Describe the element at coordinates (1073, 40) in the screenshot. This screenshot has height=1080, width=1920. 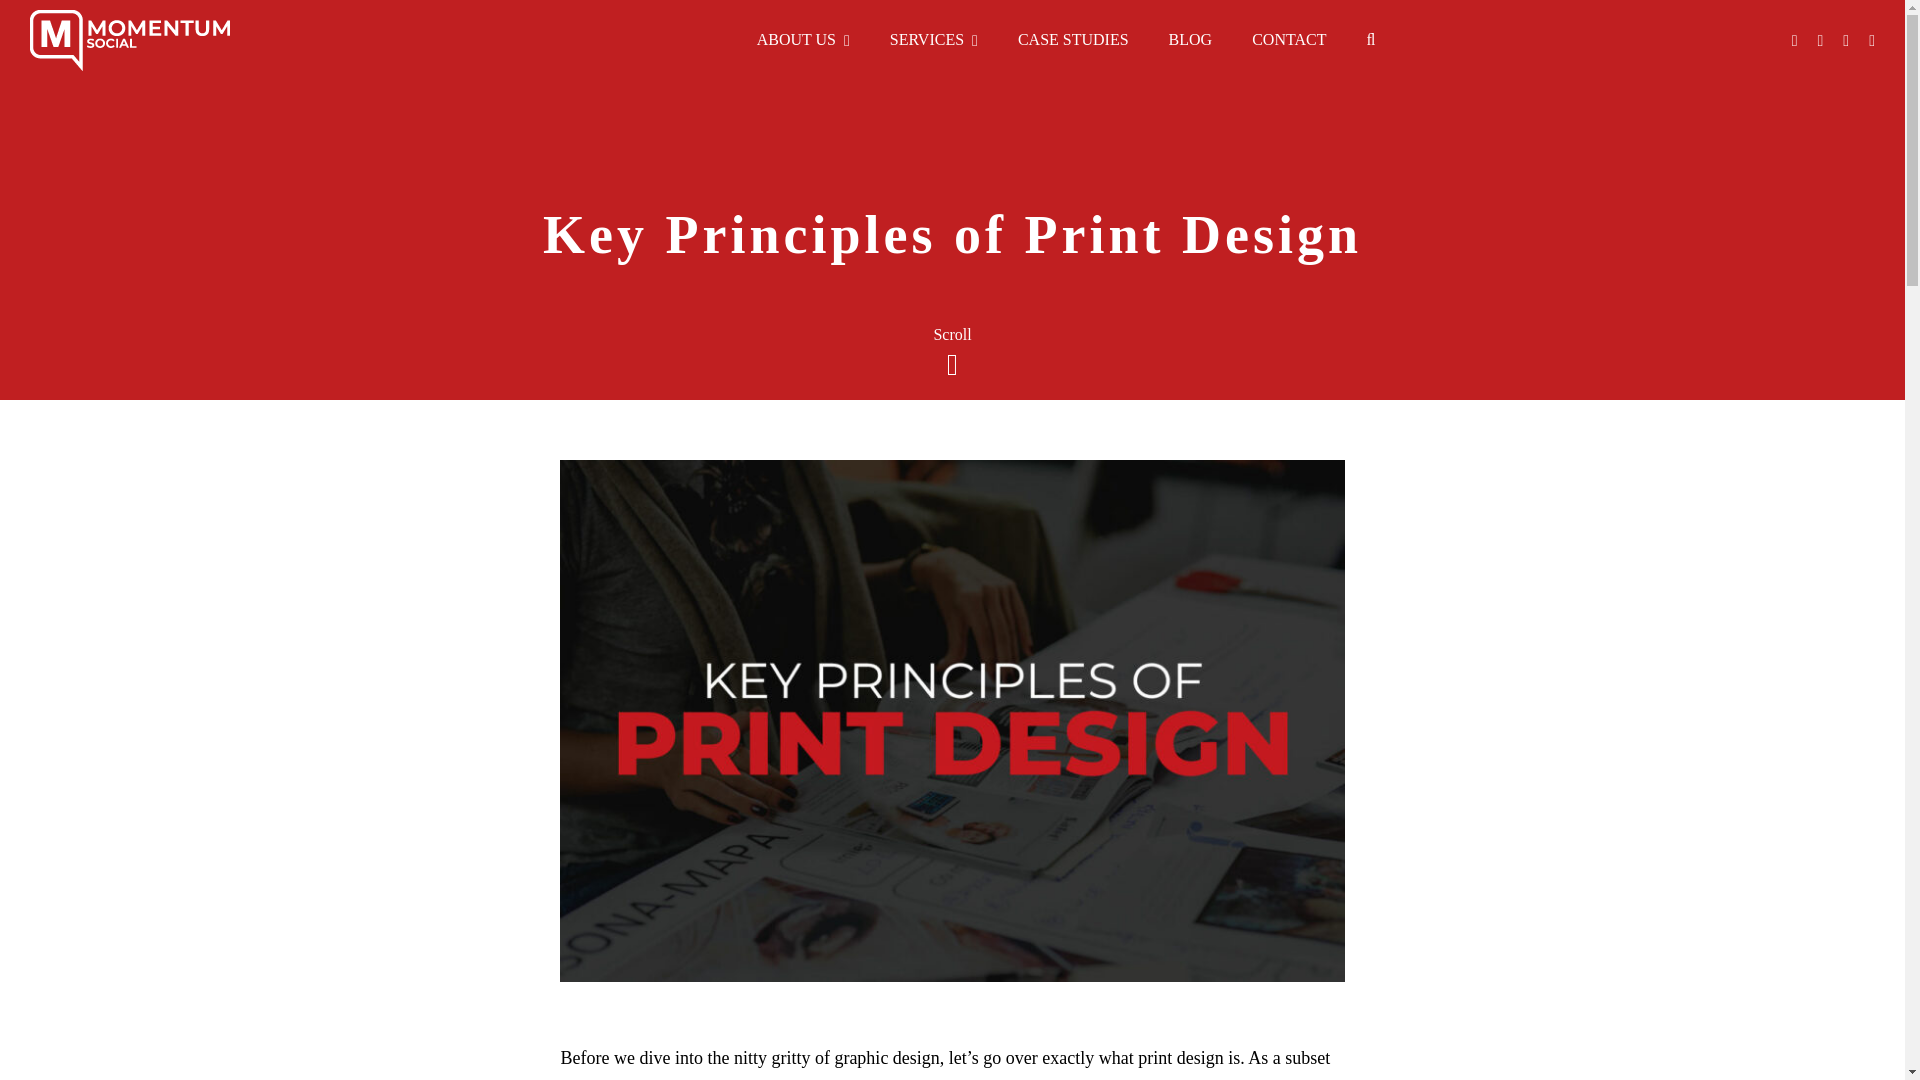
I see `CASE STUDIES` at that location.